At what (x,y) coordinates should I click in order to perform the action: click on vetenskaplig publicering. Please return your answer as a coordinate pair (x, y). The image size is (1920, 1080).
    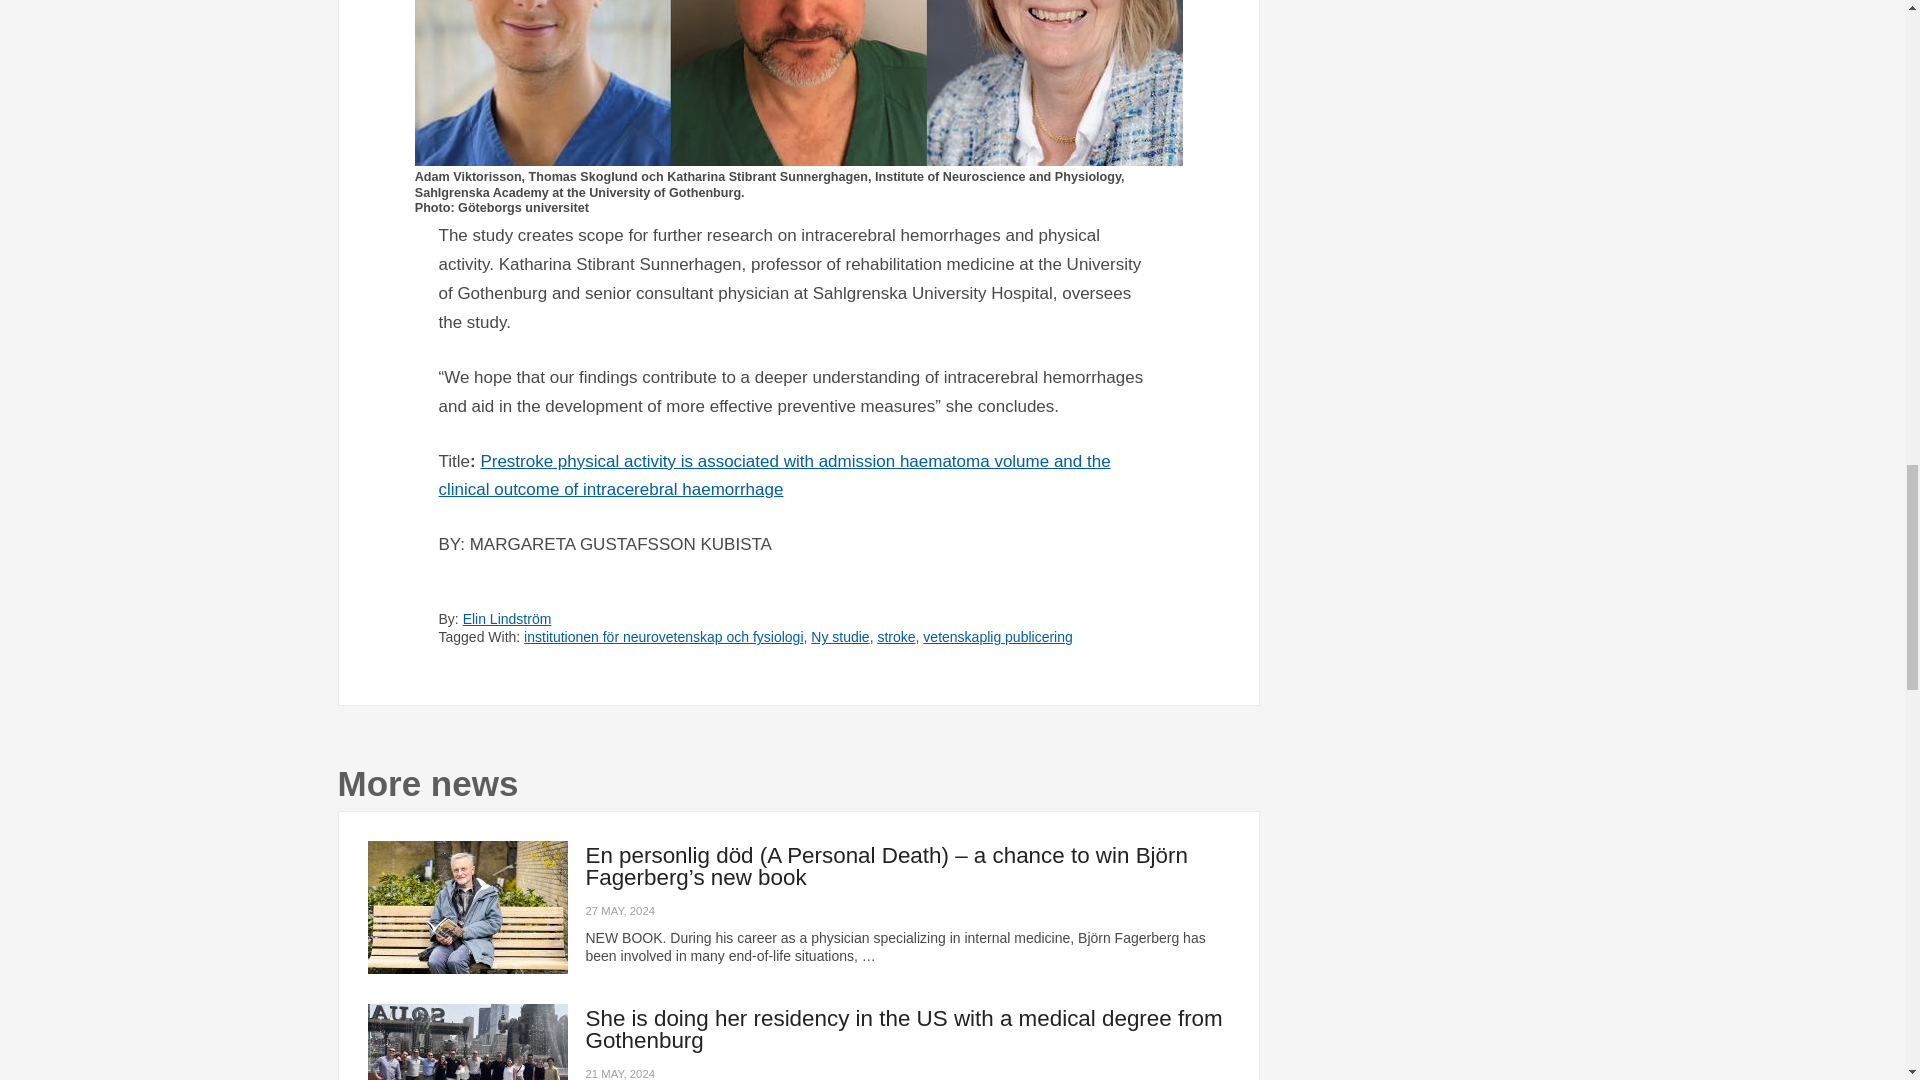
    Looking at the image, I should click on (997, 636).